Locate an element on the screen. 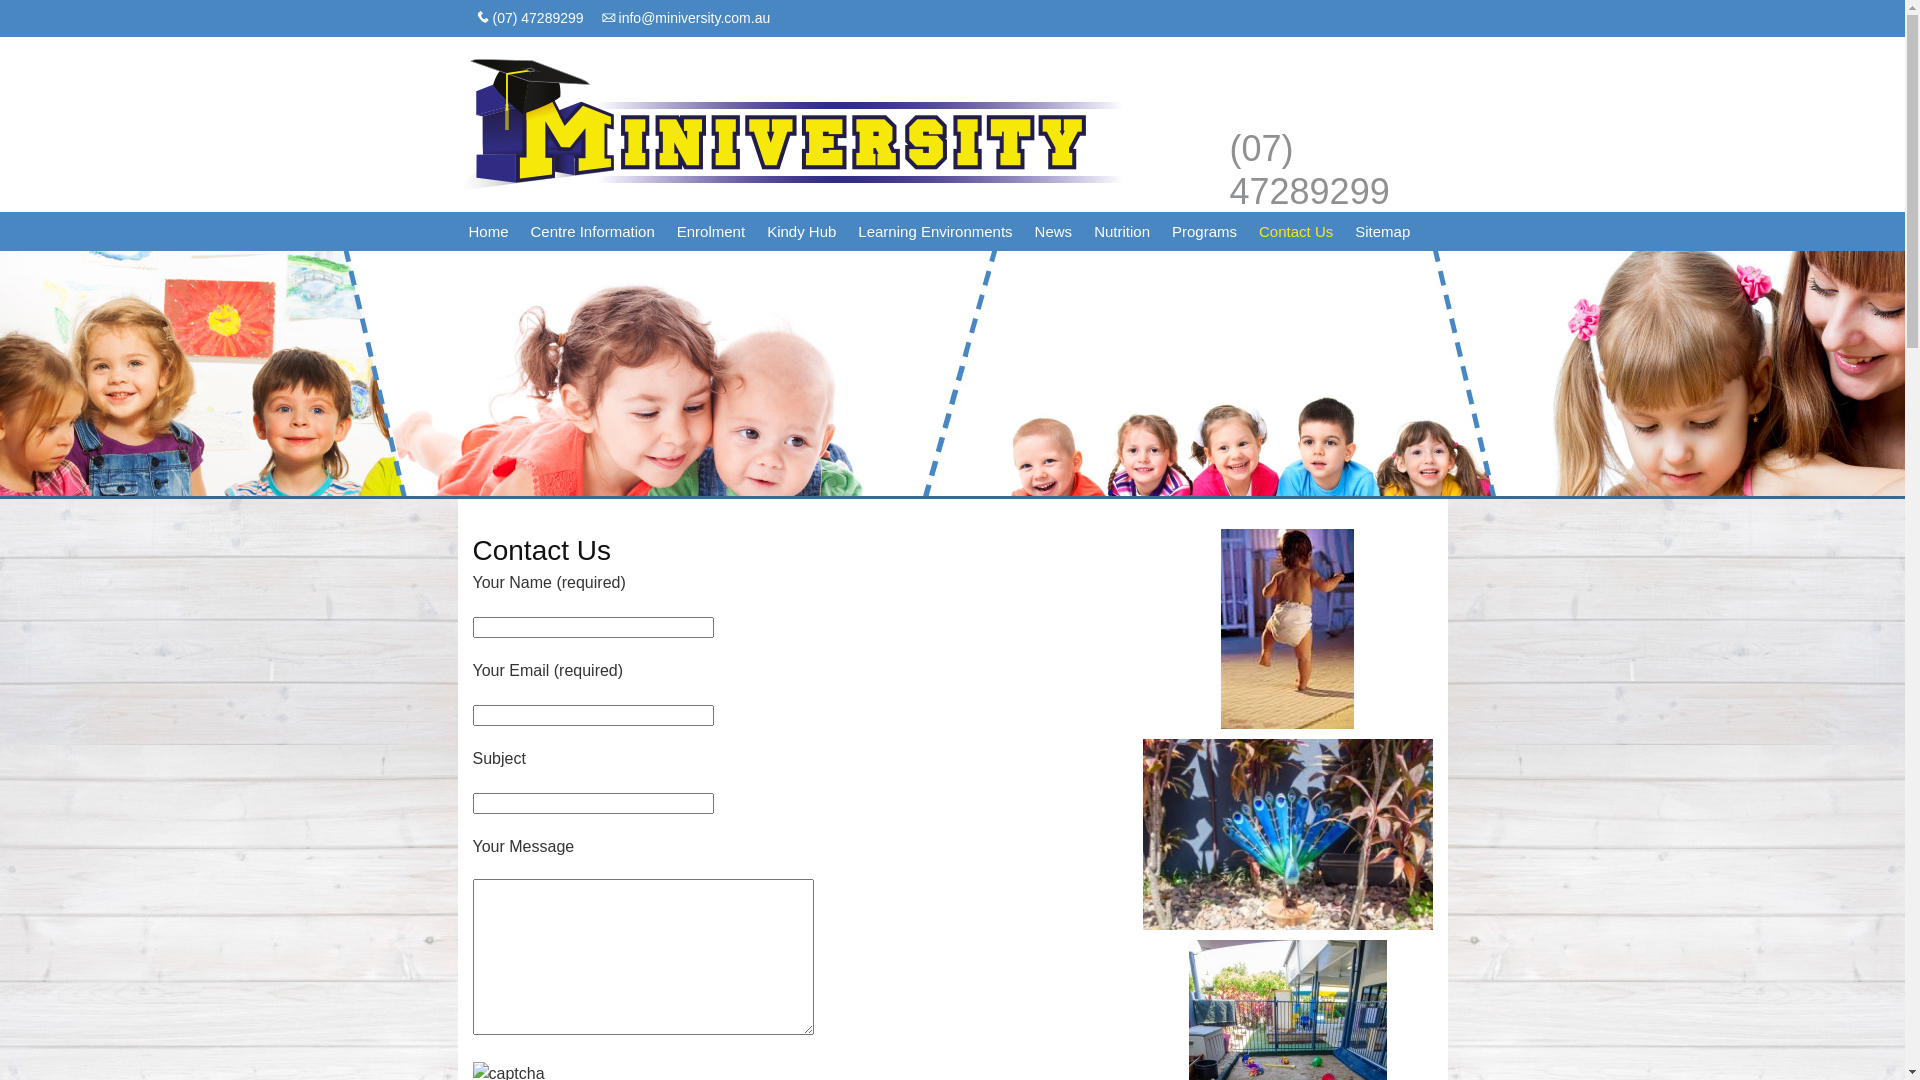 Image resolution: width=1920 pixels, height=1080 pixels. Kindy Hub is located at coordinates (802, 232).